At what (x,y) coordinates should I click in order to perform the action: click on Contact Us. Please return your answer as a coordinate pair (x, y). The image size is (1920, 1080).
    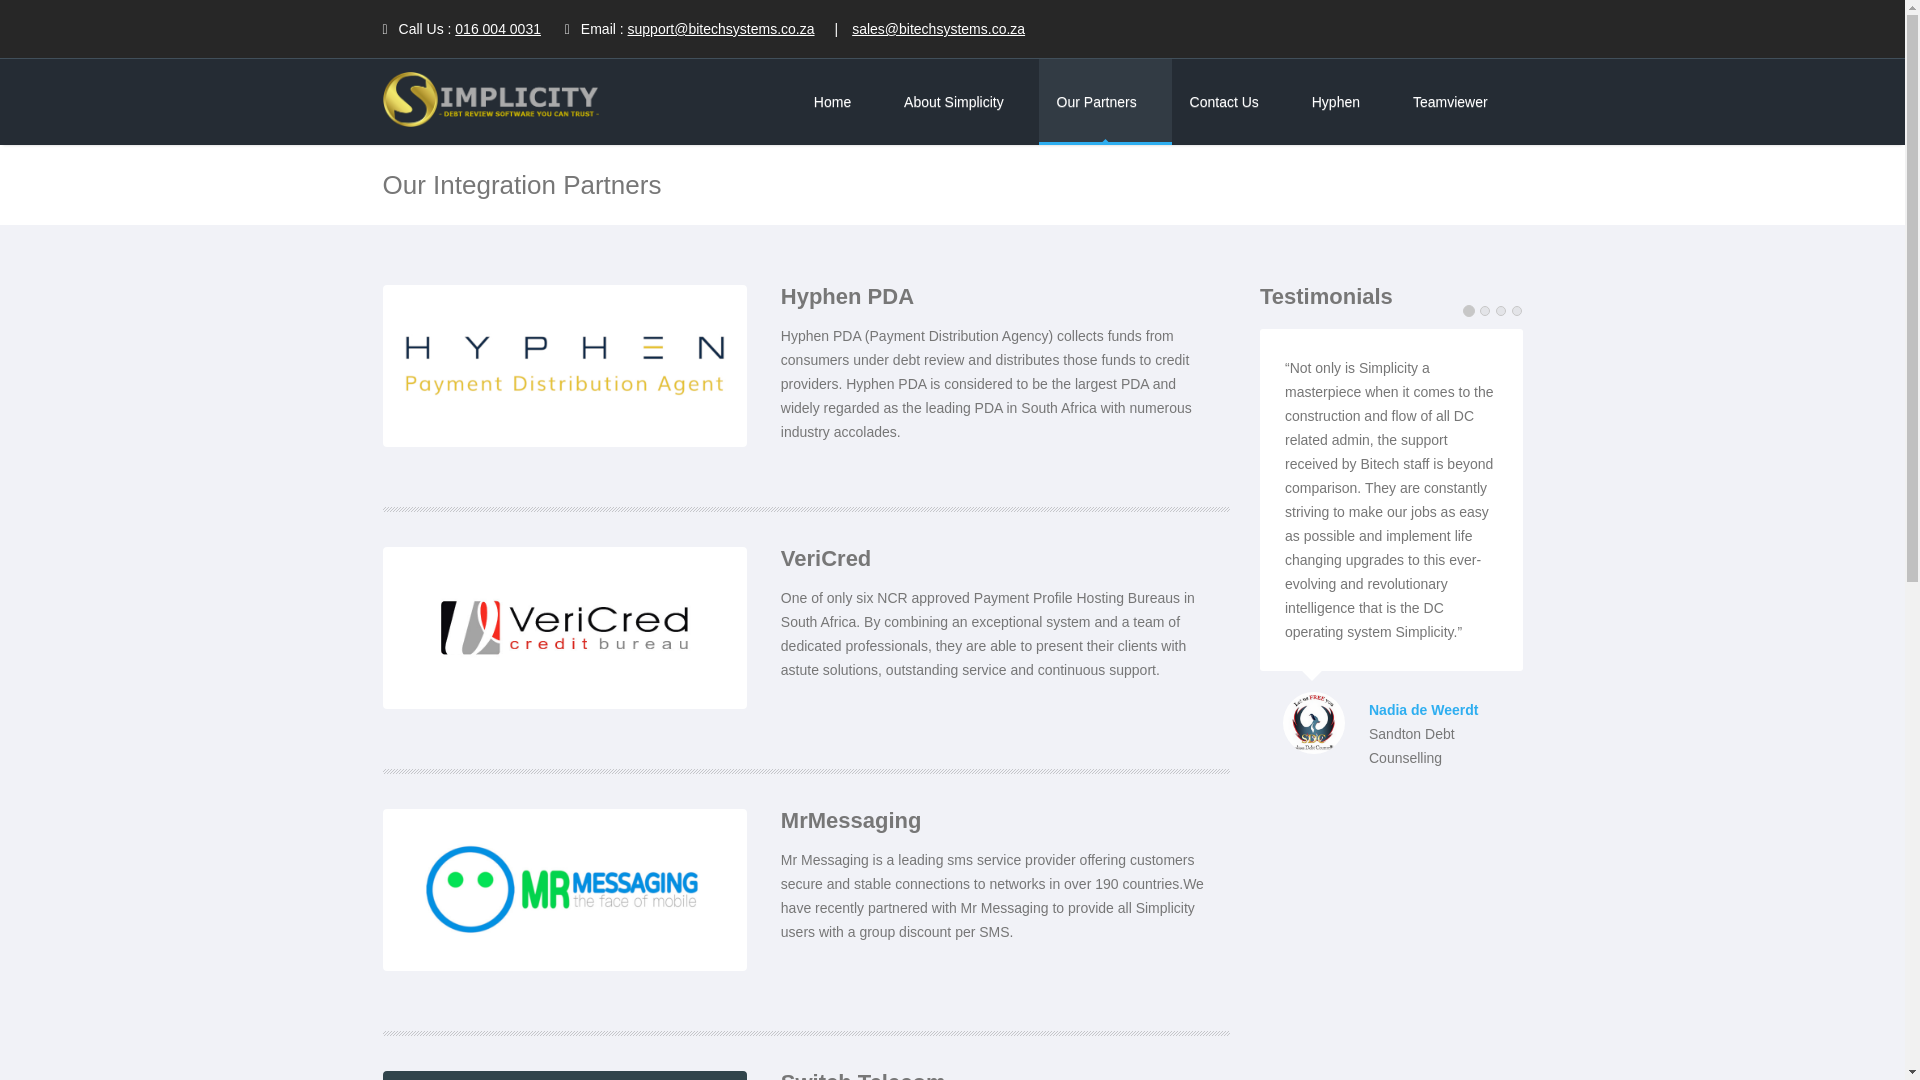
    Looking at the image, I should click on (1232, 102).